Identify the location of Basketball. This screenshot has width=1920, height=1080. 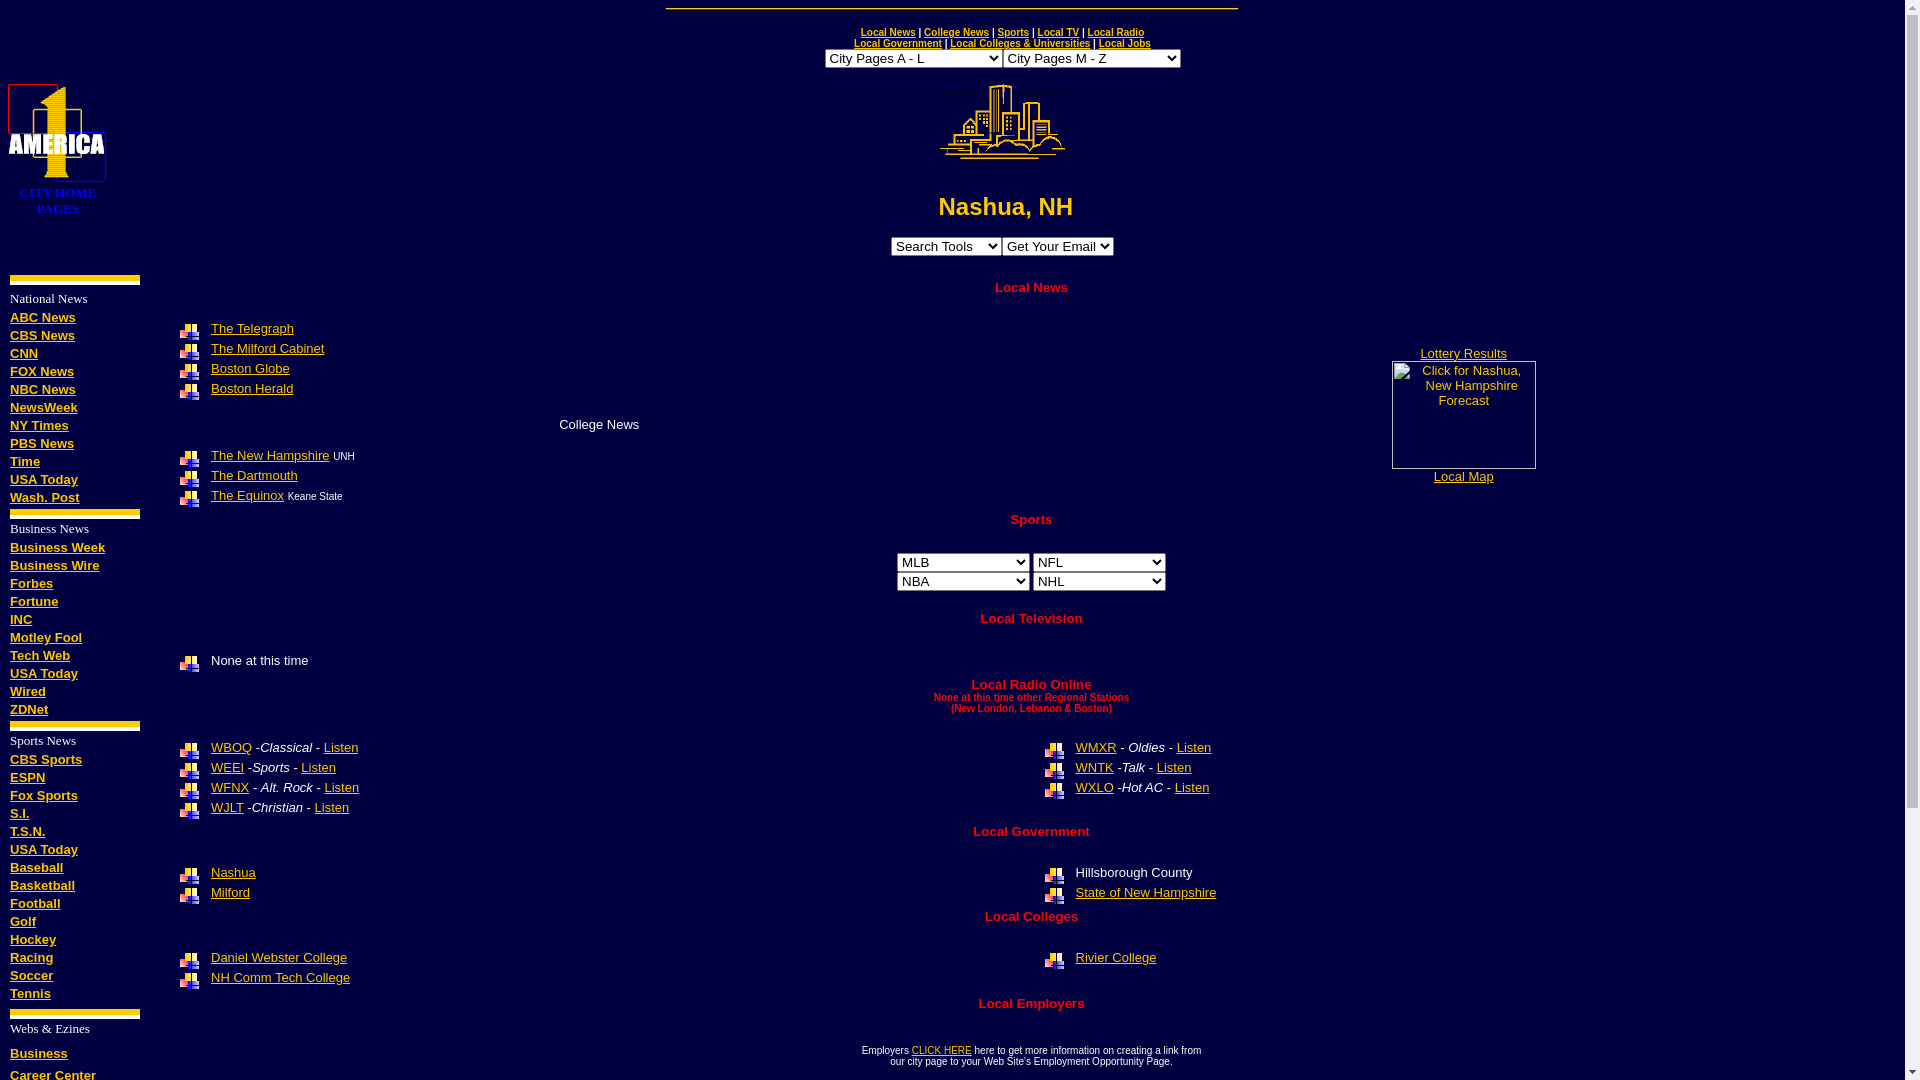
(42, 886).